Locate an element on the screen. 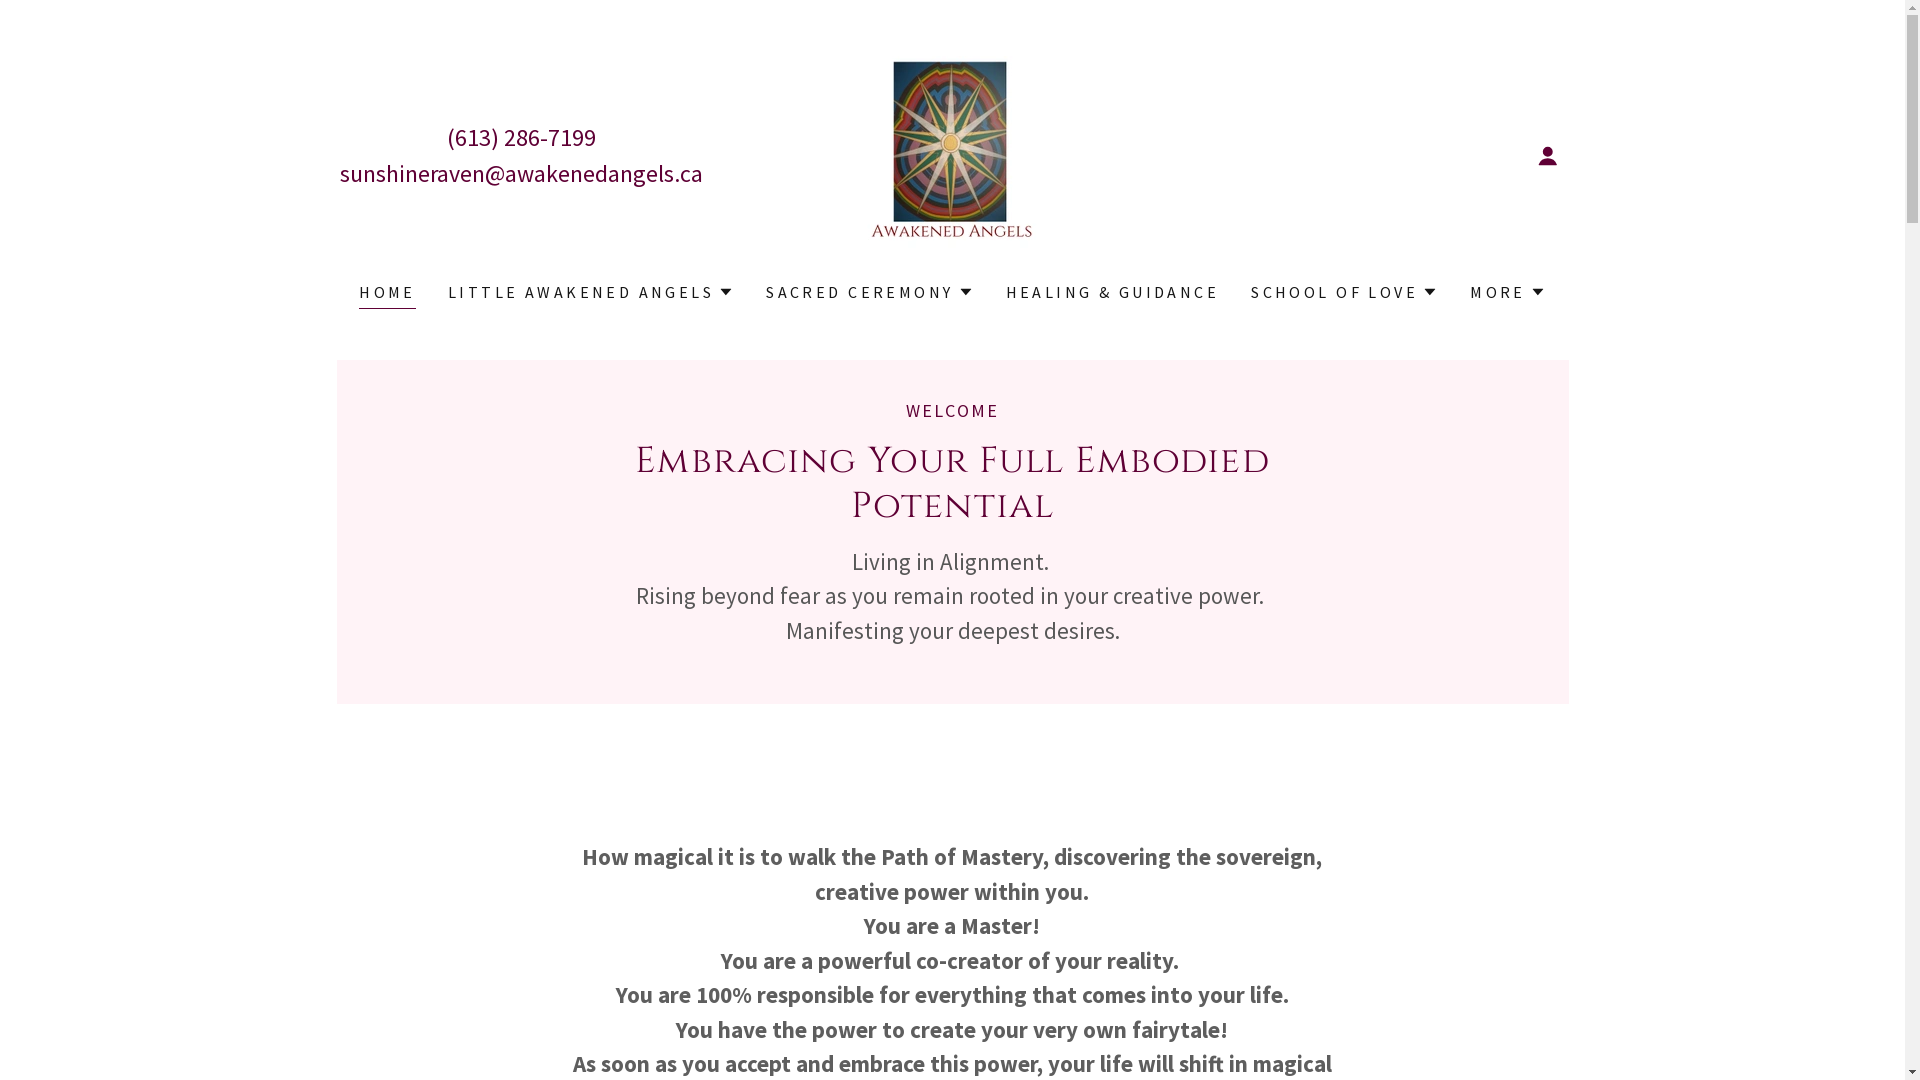 The height and width of the screenshot is (1080, 1920). sunshineraven@awakenedangels.ca is located at coordinates (522, 174).